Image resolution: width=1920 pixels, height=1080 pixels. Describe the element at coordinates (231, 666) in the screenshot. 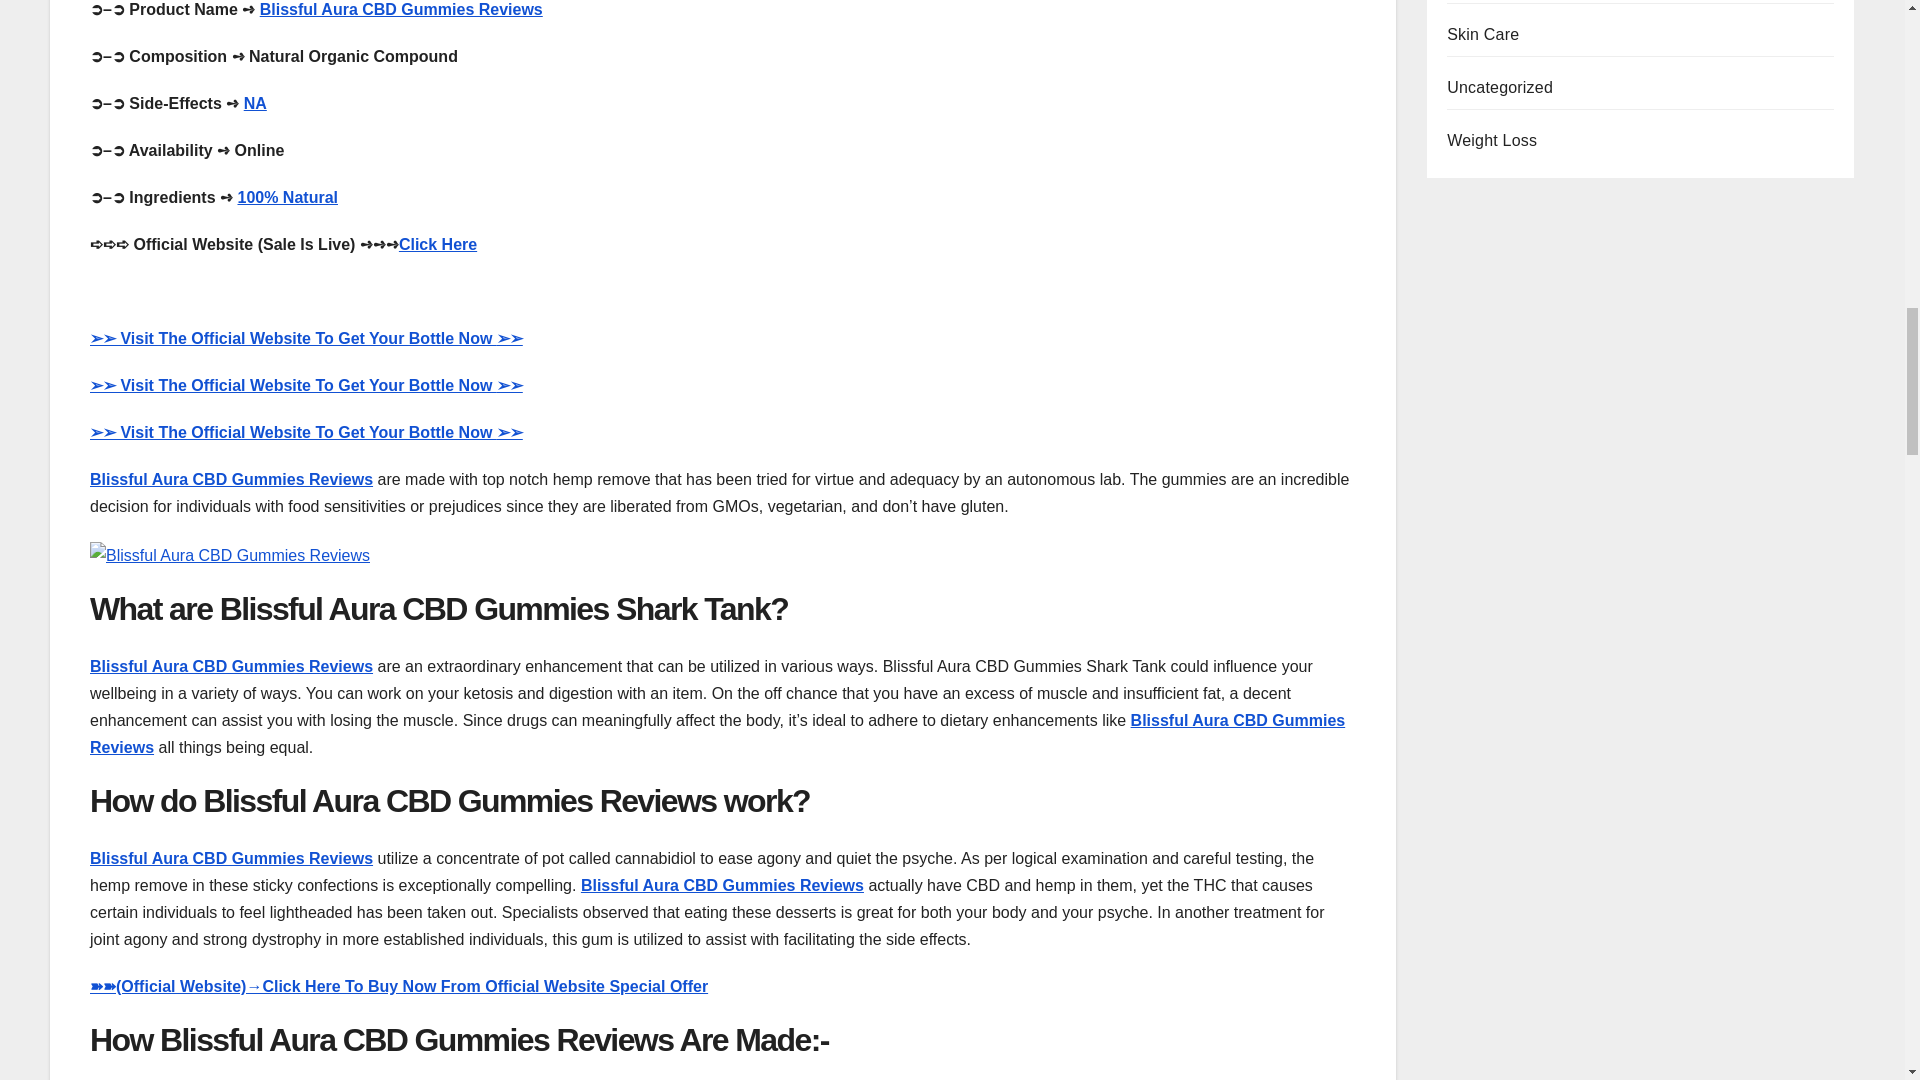

I see `Blissful Aura CBD Gummies Reviews` at that location.